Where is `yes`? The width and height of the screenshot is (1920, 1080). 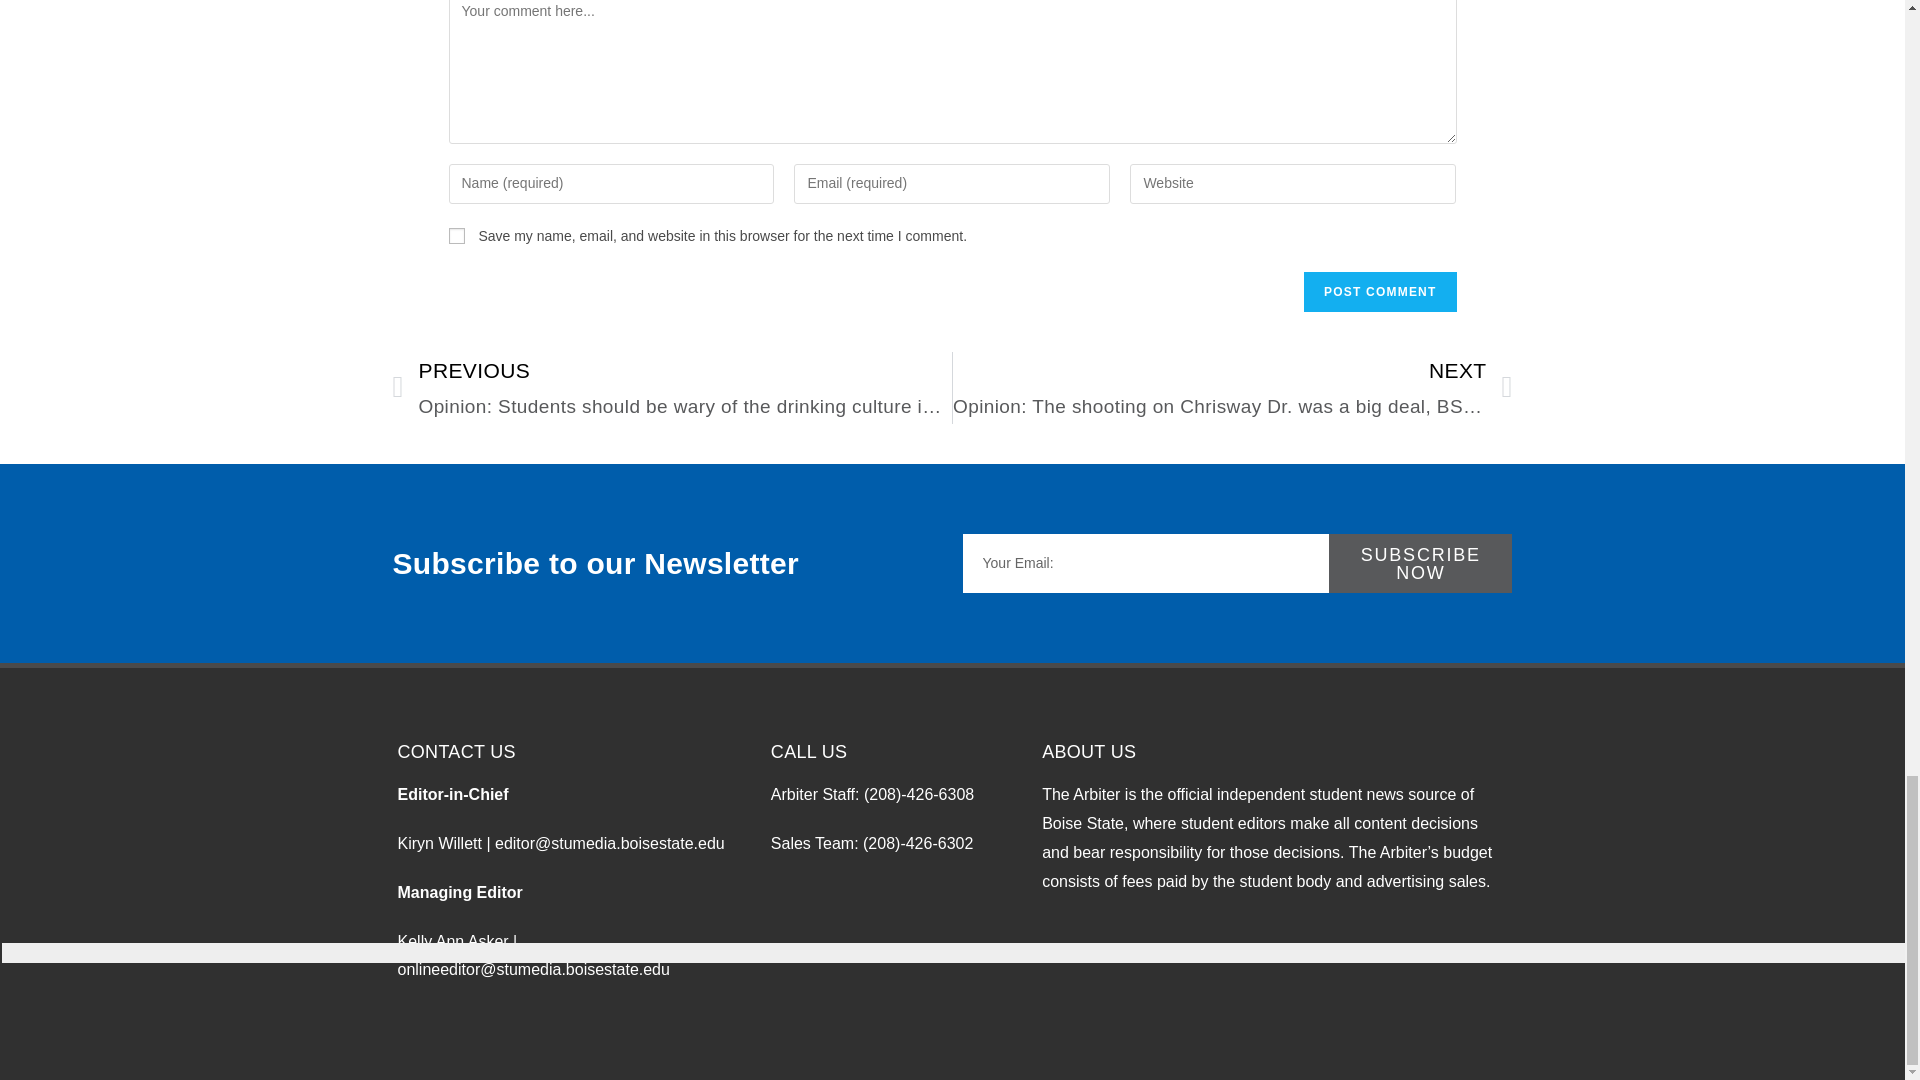
yes is located at coordinates (456, 236).